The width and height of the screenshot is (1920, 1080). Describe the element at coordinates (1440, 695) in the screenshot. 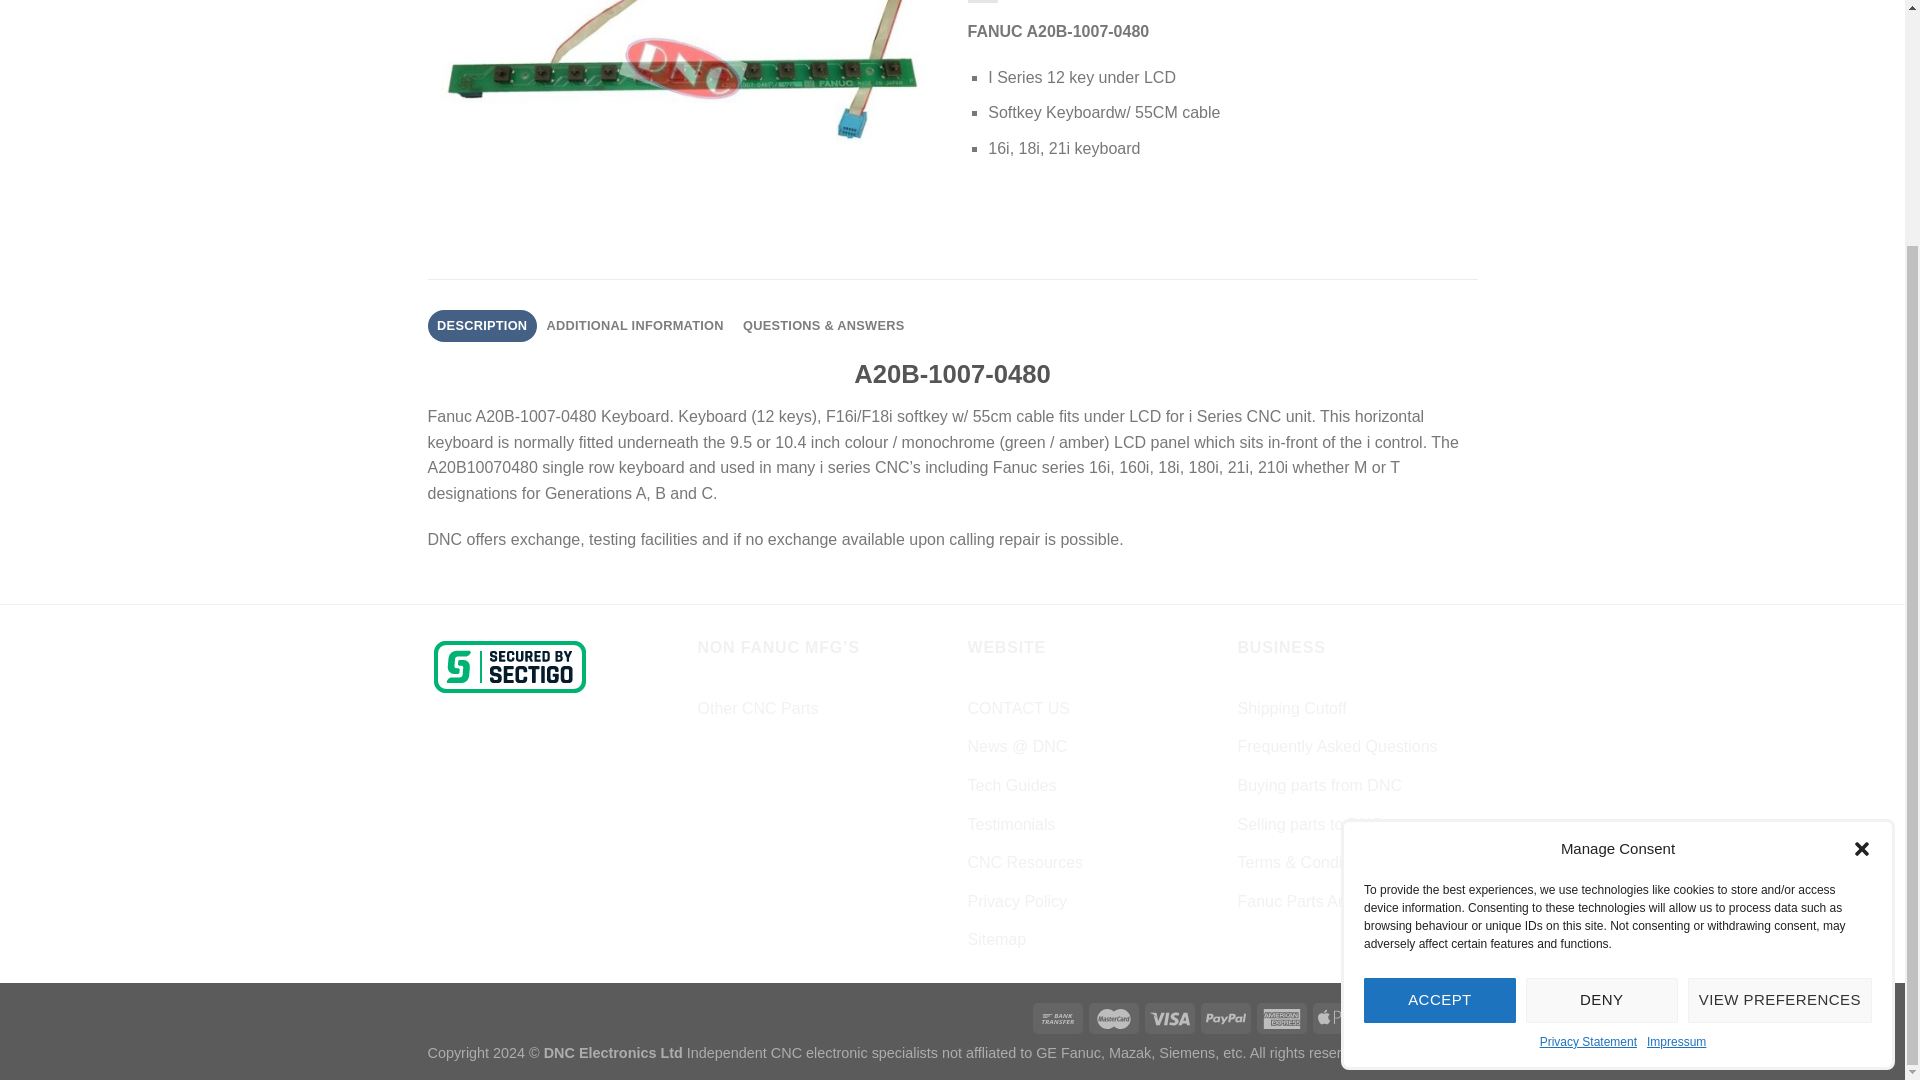

I see `ACCEPT` at that location.